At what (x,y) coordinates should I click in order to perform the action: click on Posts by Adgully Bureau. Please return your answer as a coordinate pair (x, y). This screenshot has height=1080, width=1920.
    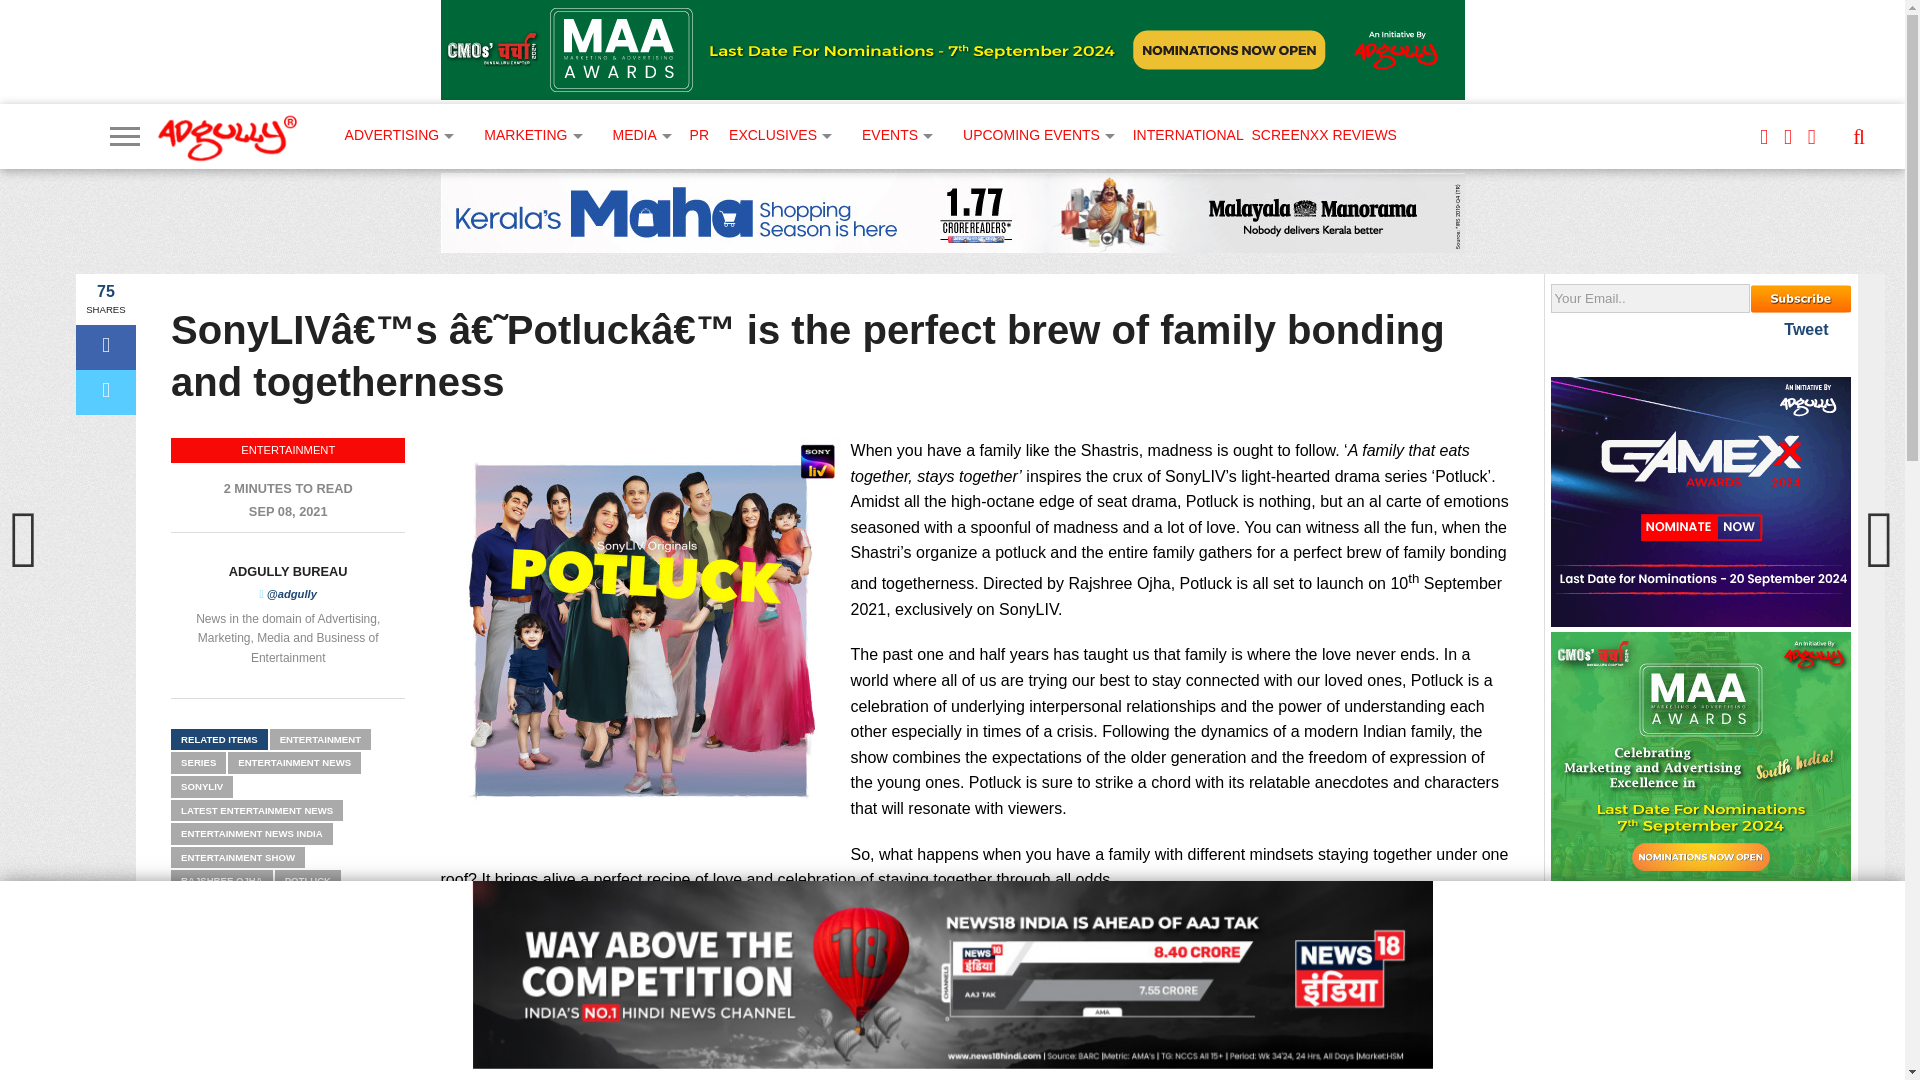
    Looking at the image, I should click on (288, 570).